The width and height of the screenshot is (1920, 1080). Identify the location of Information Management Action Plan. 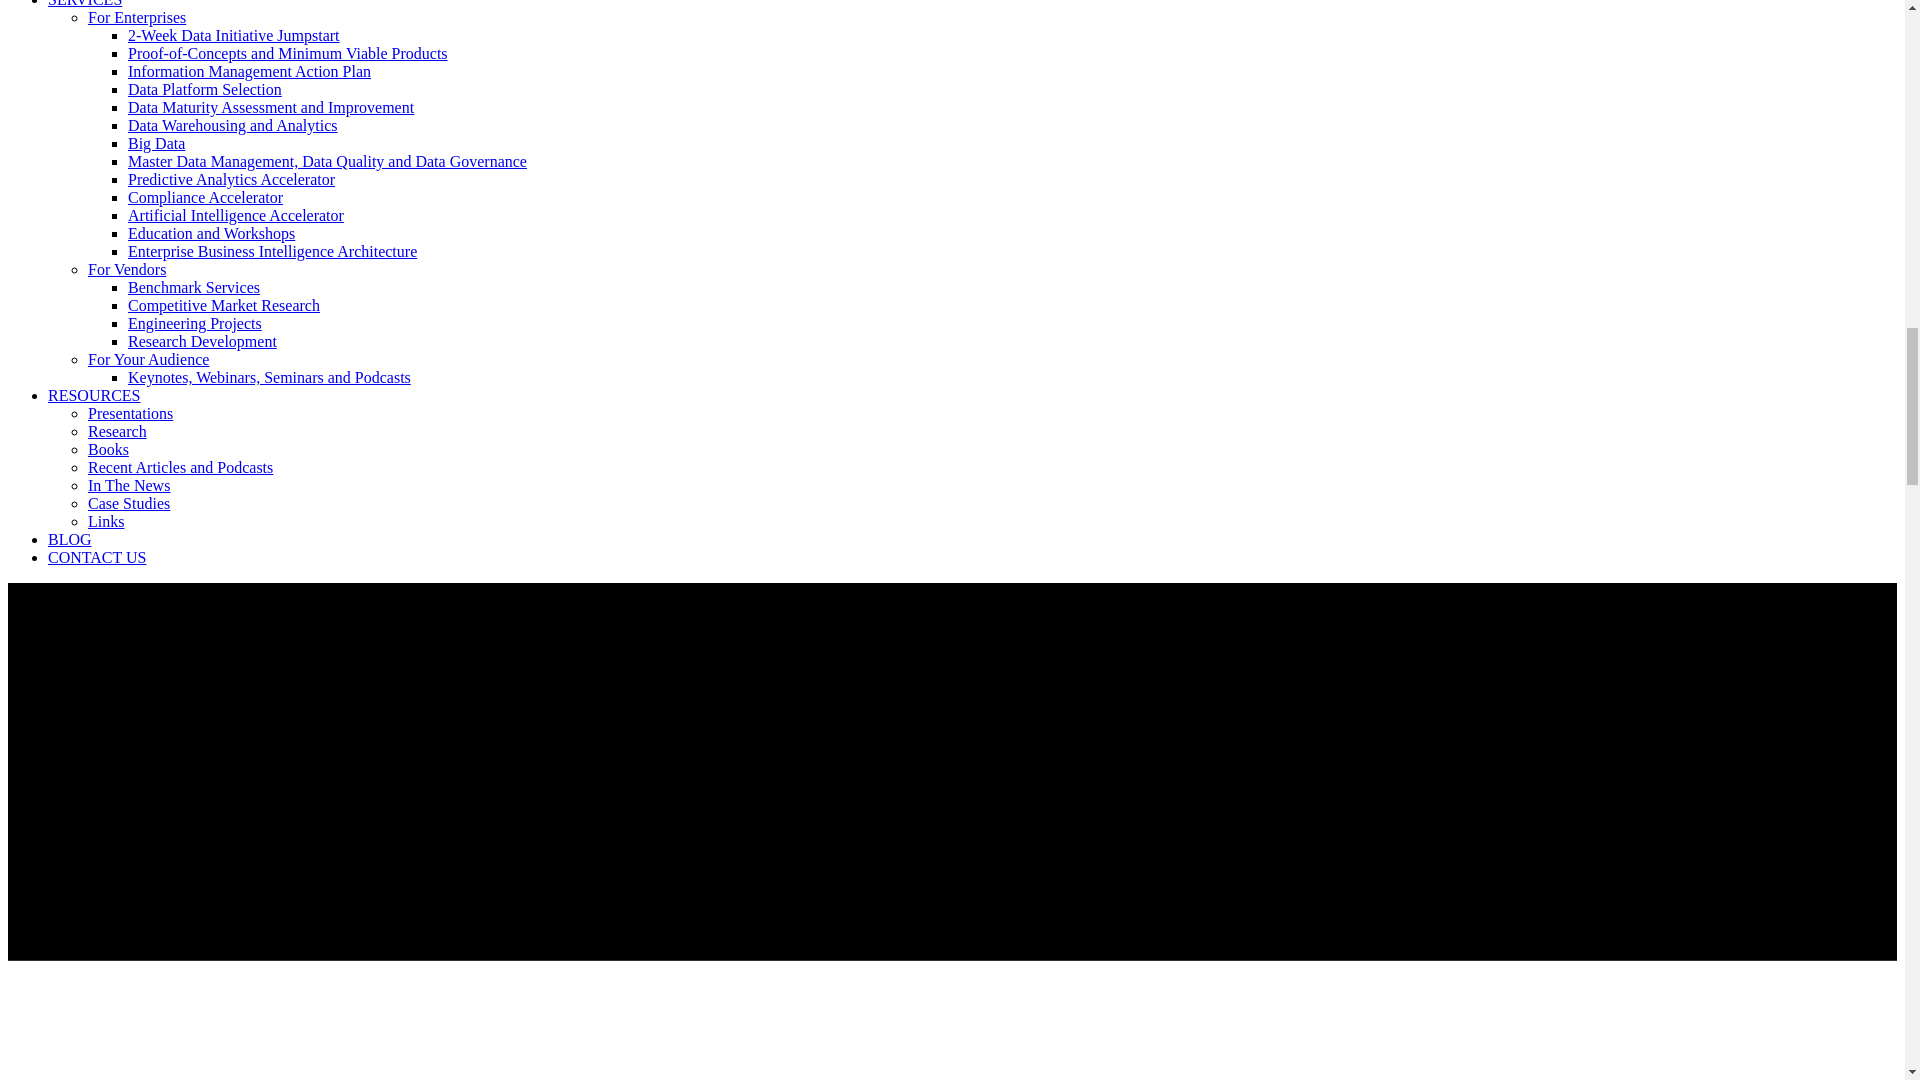
(249, 72).